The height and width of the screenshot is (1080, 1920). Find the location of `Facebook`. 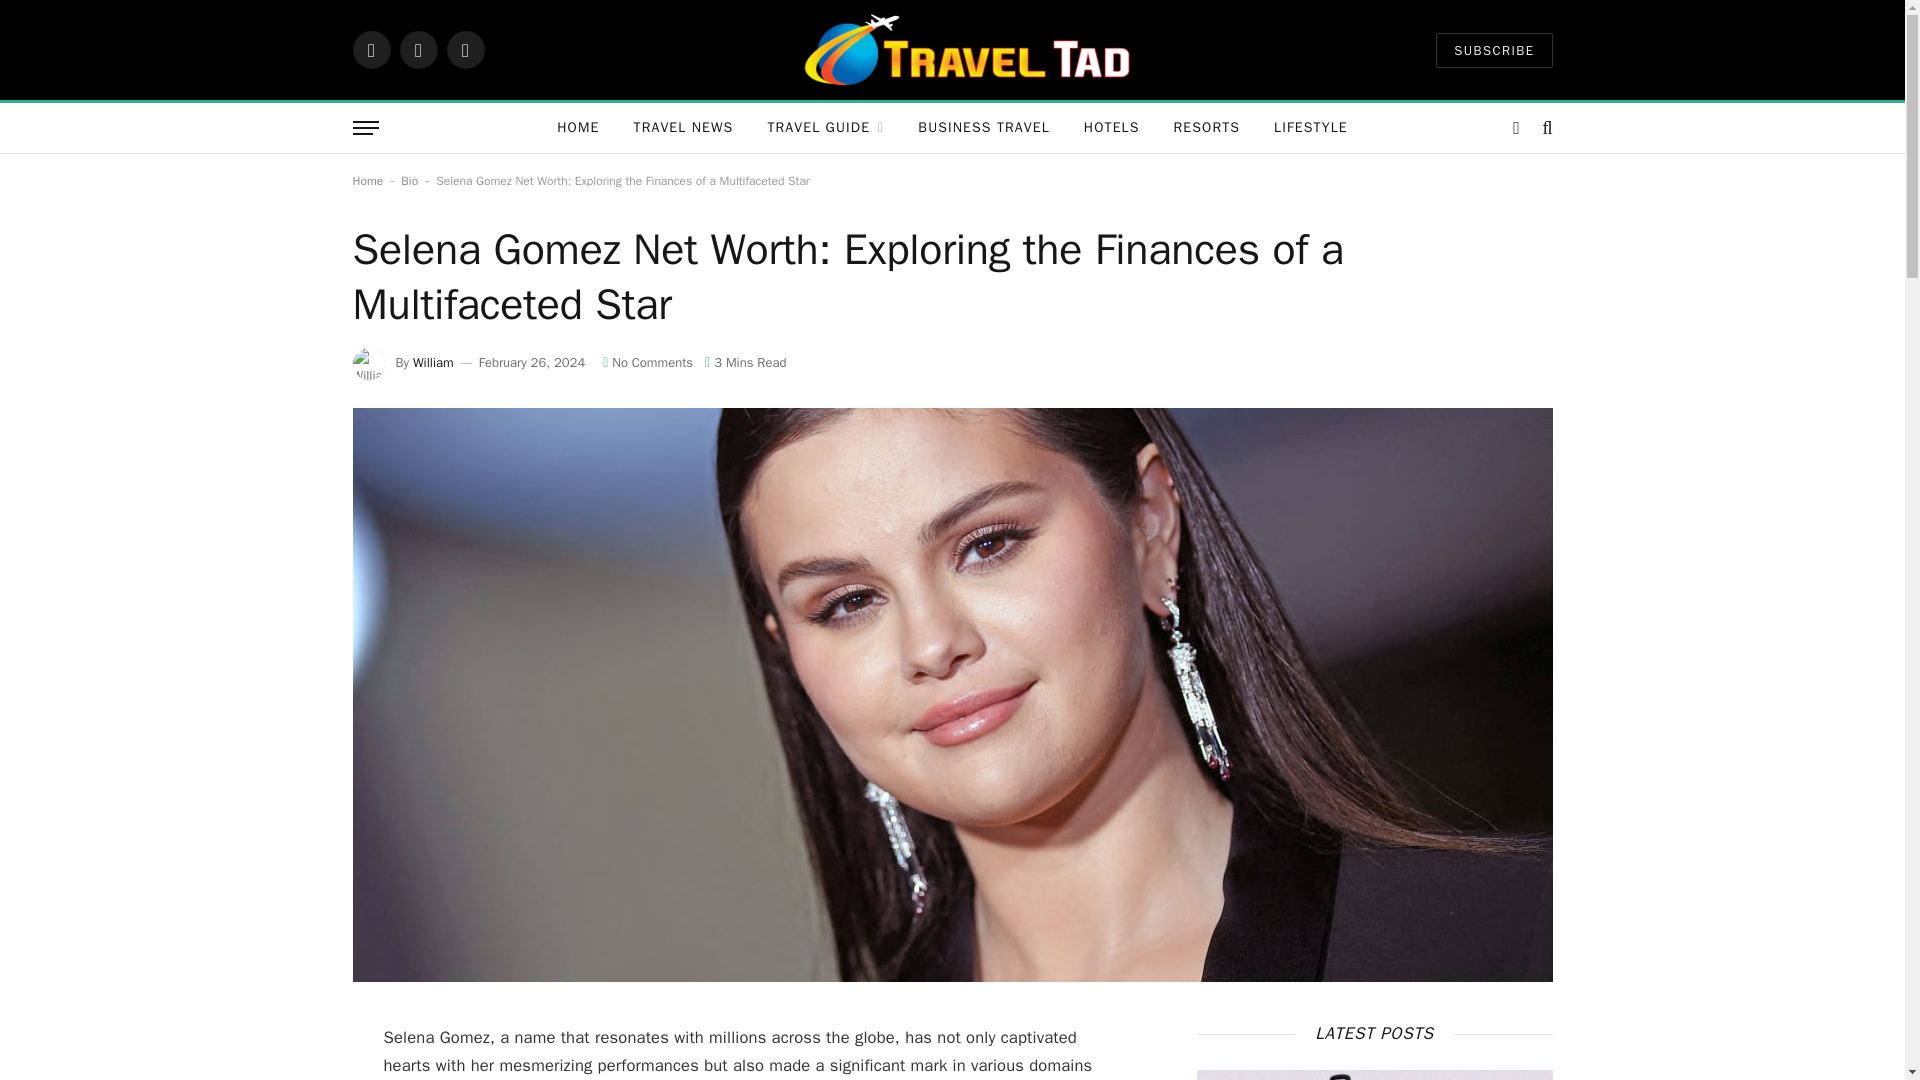

Facebook is located at coordinates (370, 50).